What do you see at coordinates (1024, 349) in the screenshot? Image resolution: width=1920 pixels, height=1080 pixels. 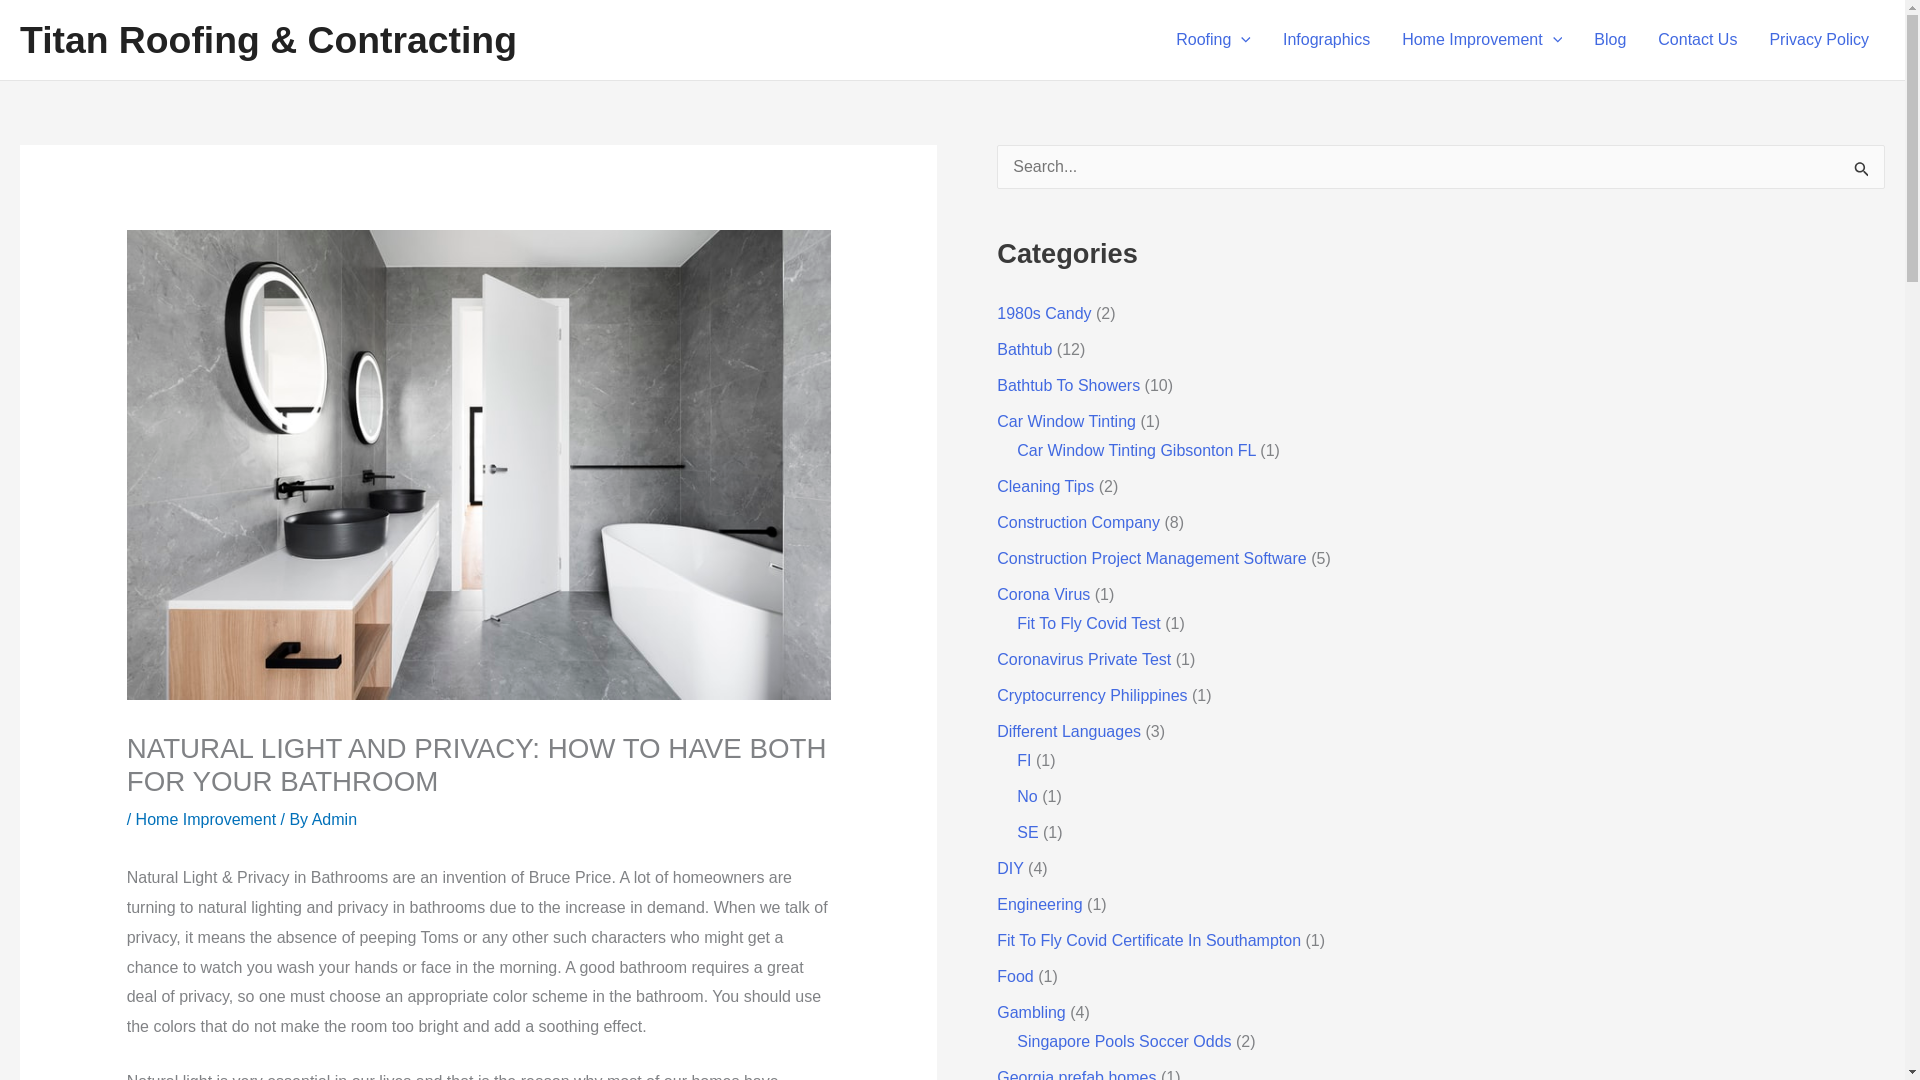 I see `Bathtub` at bounding box center [1024, 349].